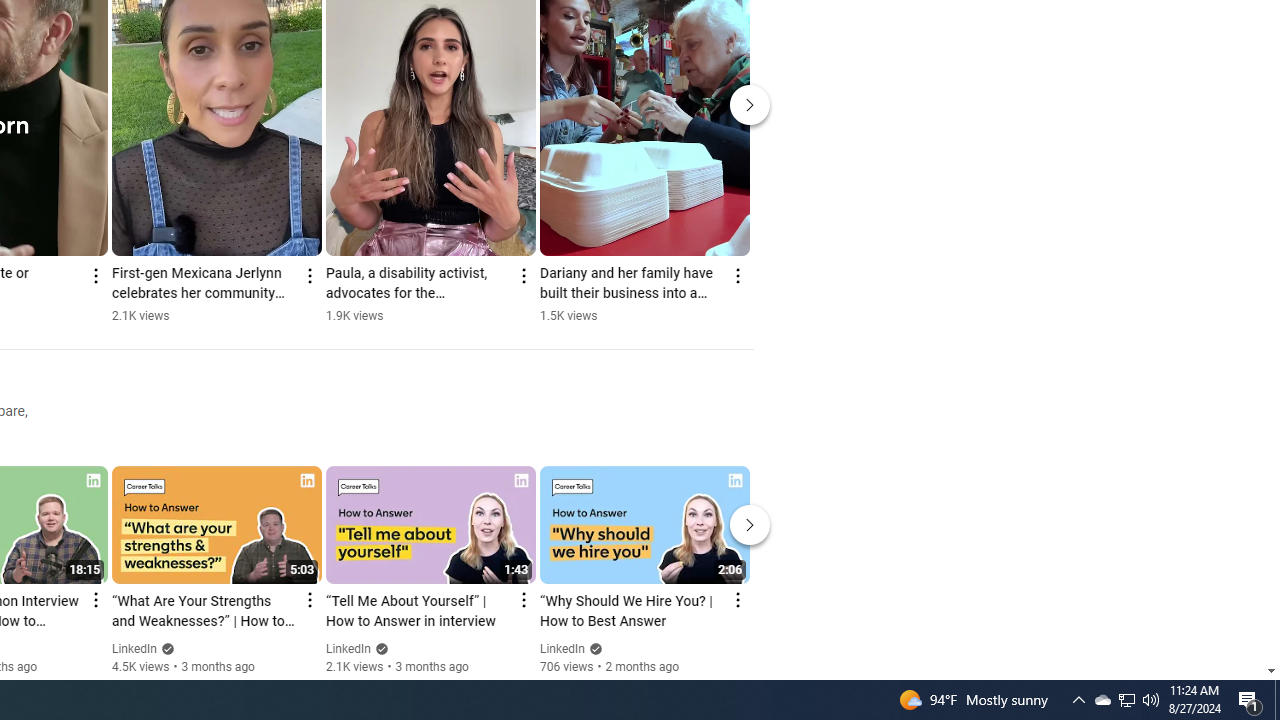 The width and height of the screenshot is (1280, 720). What do you see at coordinates (736, 276) in the screenshot?
I see `More actions` at bounding box center [736, 276].